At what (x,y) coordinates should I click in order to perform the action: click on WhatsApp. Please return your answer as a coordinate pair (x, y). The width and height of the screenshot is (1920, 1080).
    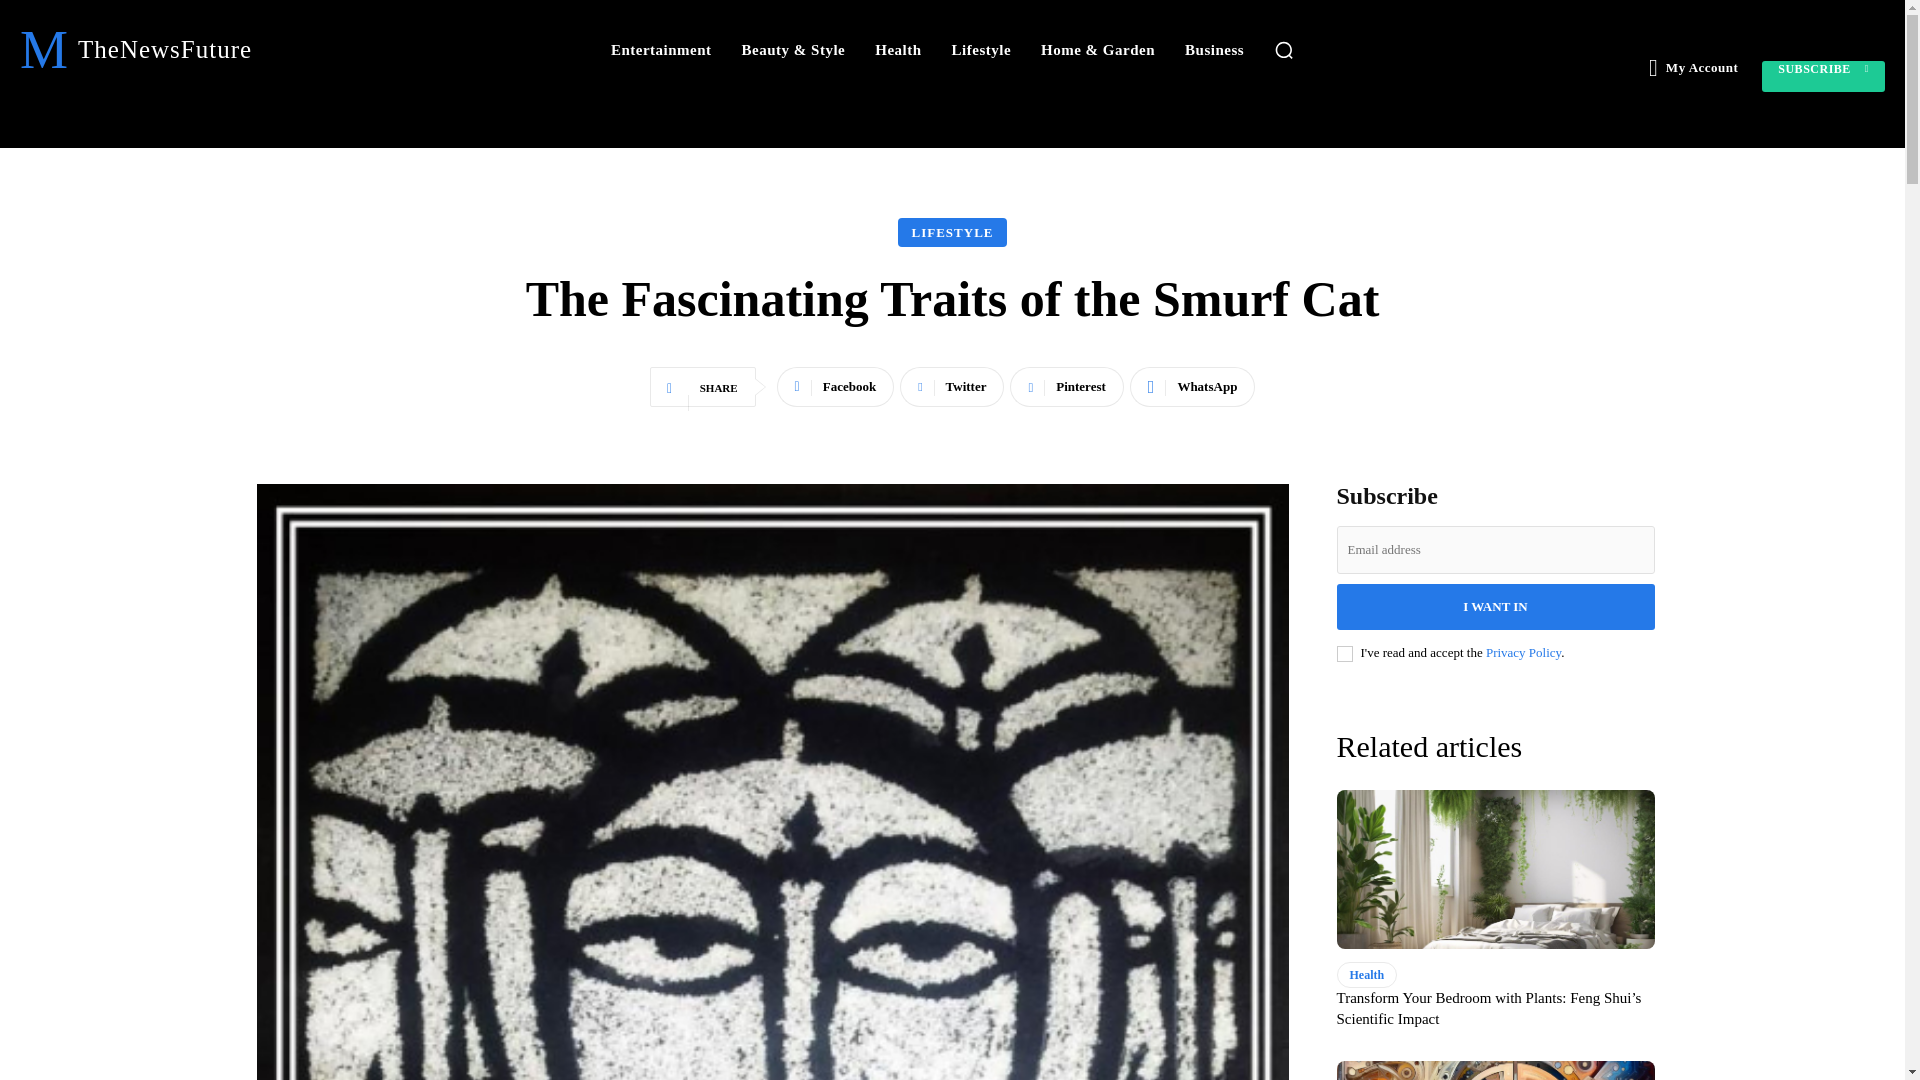
    Looking at the image, I should click on (1192, 387).